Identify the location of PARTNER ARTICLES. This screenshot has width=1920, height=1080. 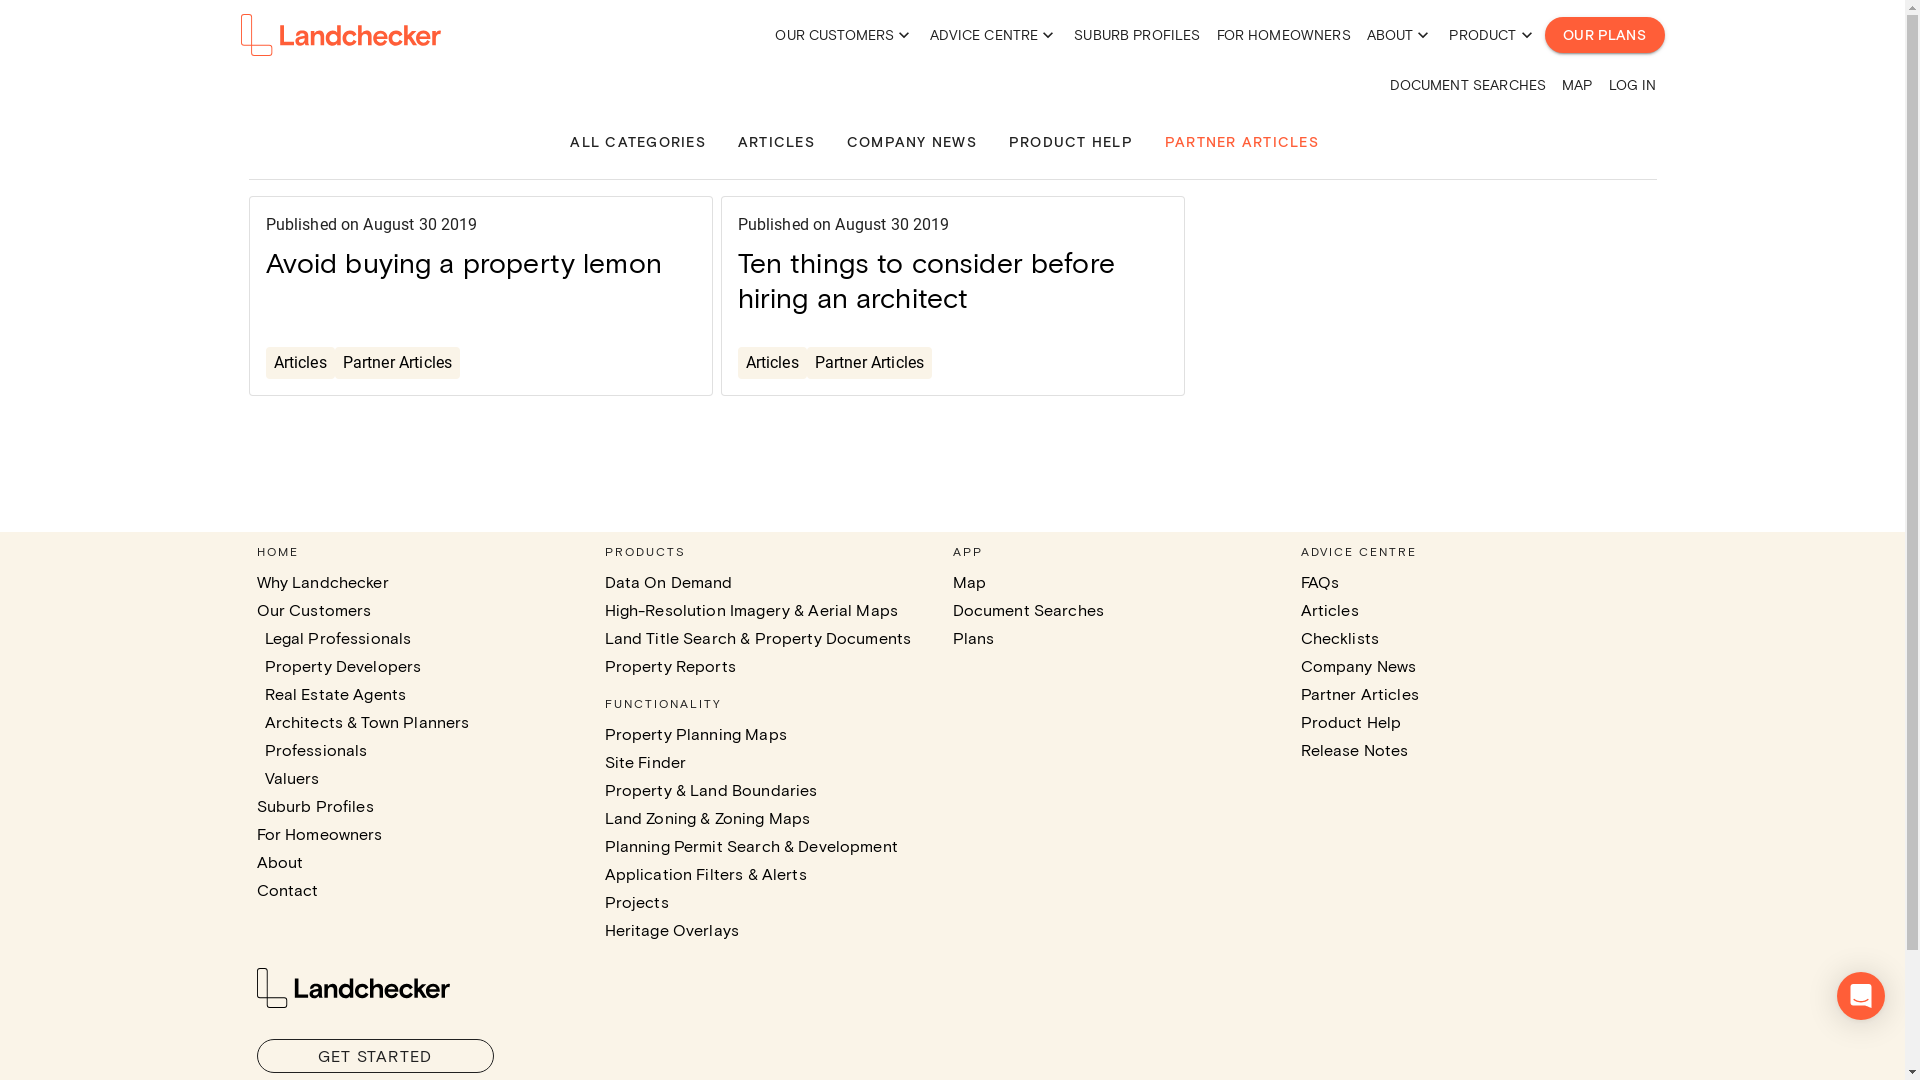
(1242, 142).